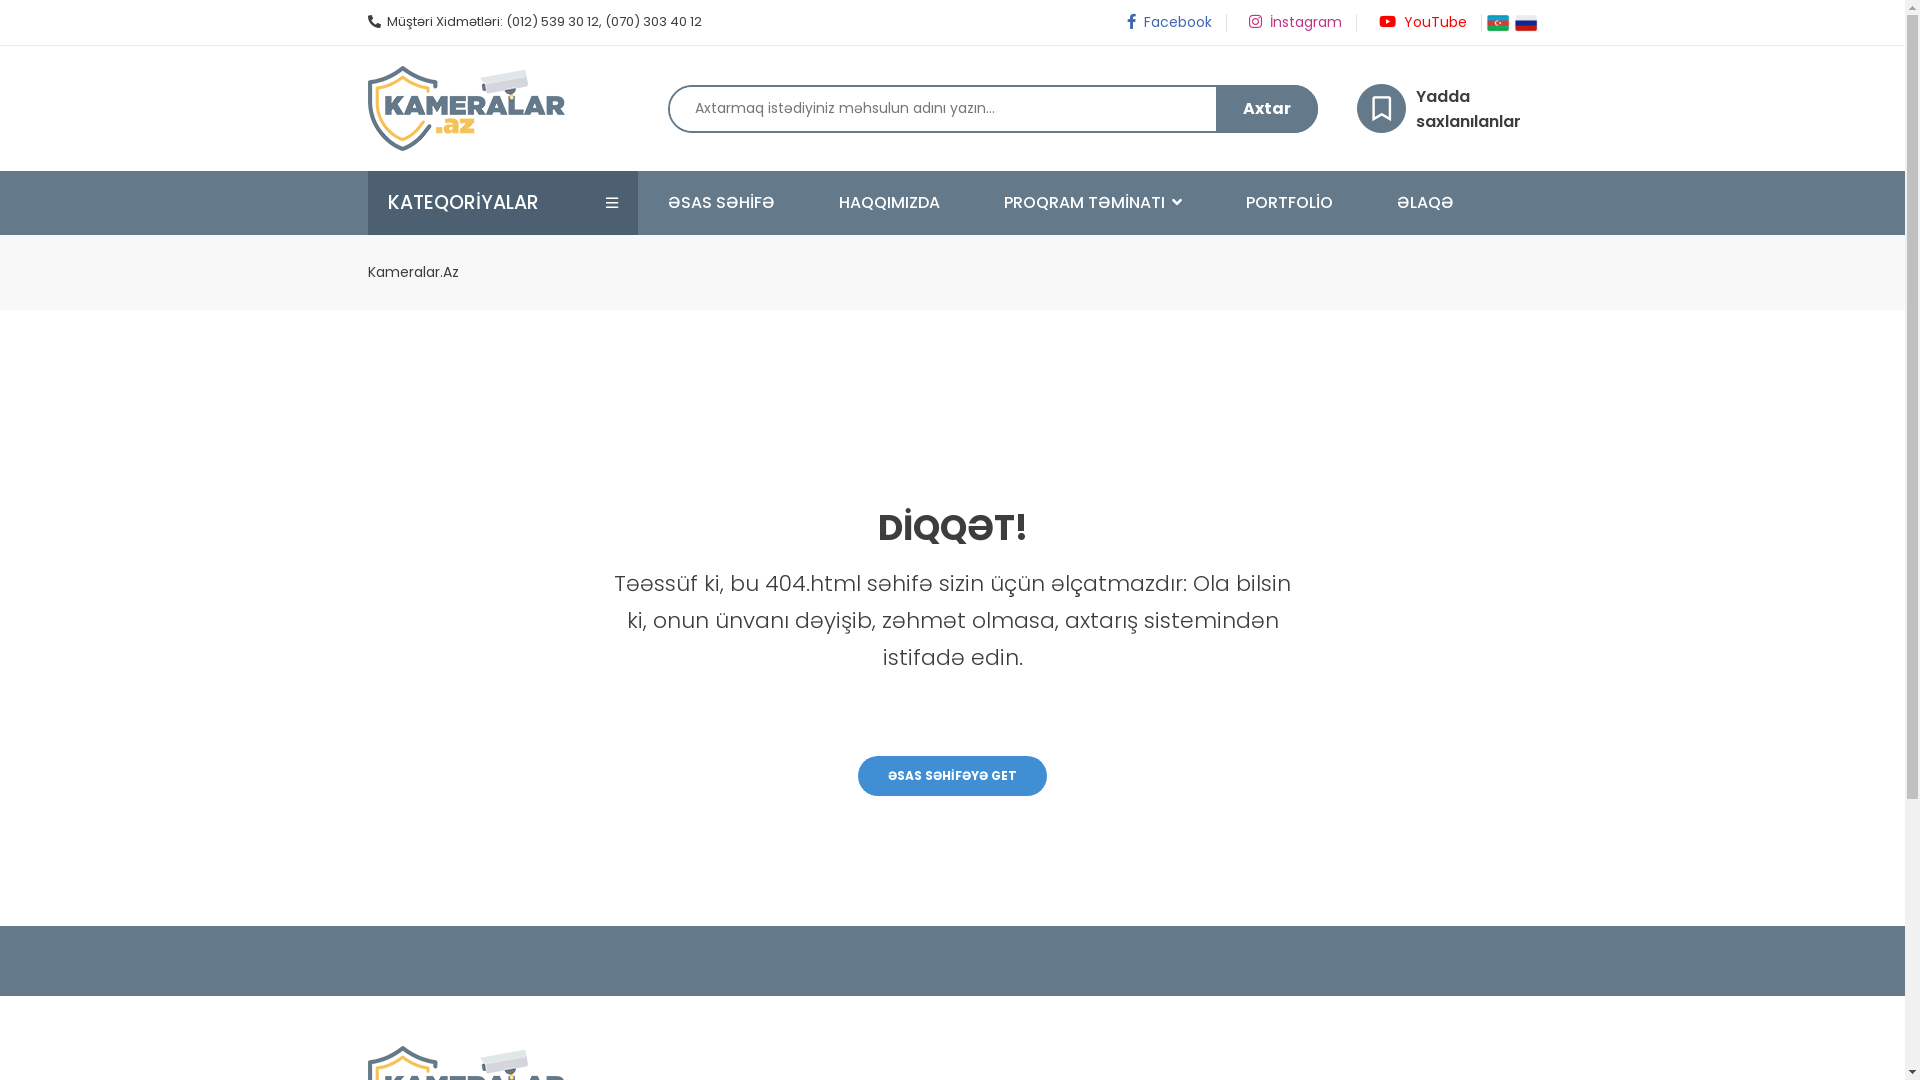 The height and width of the screenshot is (1080, 1920). I want to click on   Facebook, so click(1168, 22).